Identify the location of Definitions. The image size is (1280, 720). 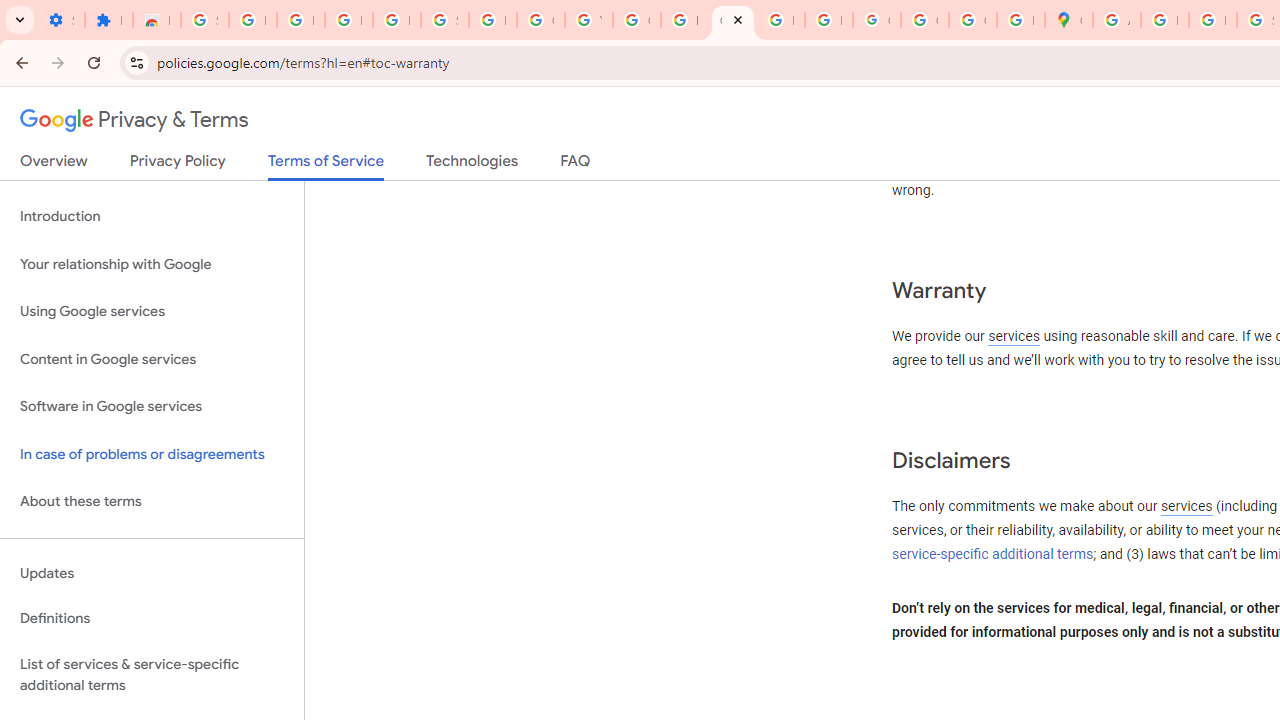
(152, 619).